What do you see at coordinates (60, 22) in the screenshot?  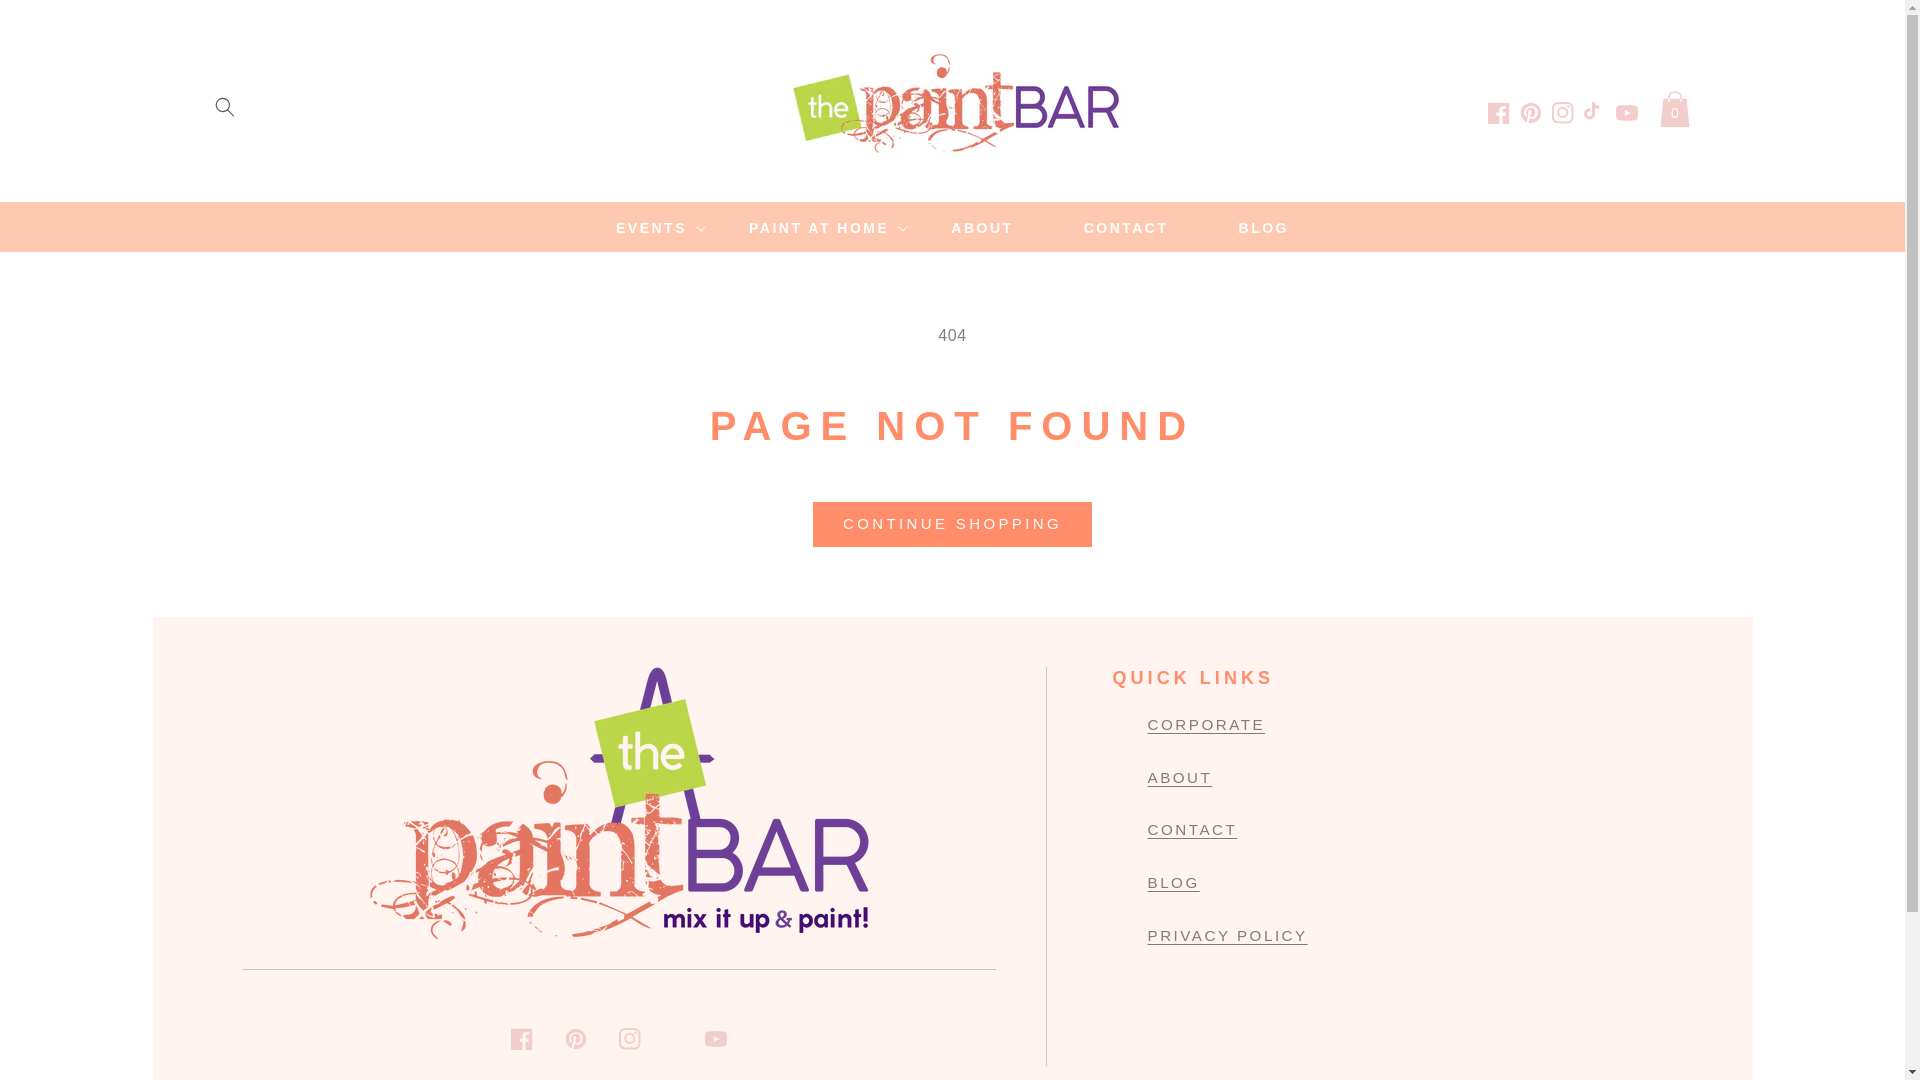 I see `SKIP TO CONTENT` at bounding box center [60, 22].